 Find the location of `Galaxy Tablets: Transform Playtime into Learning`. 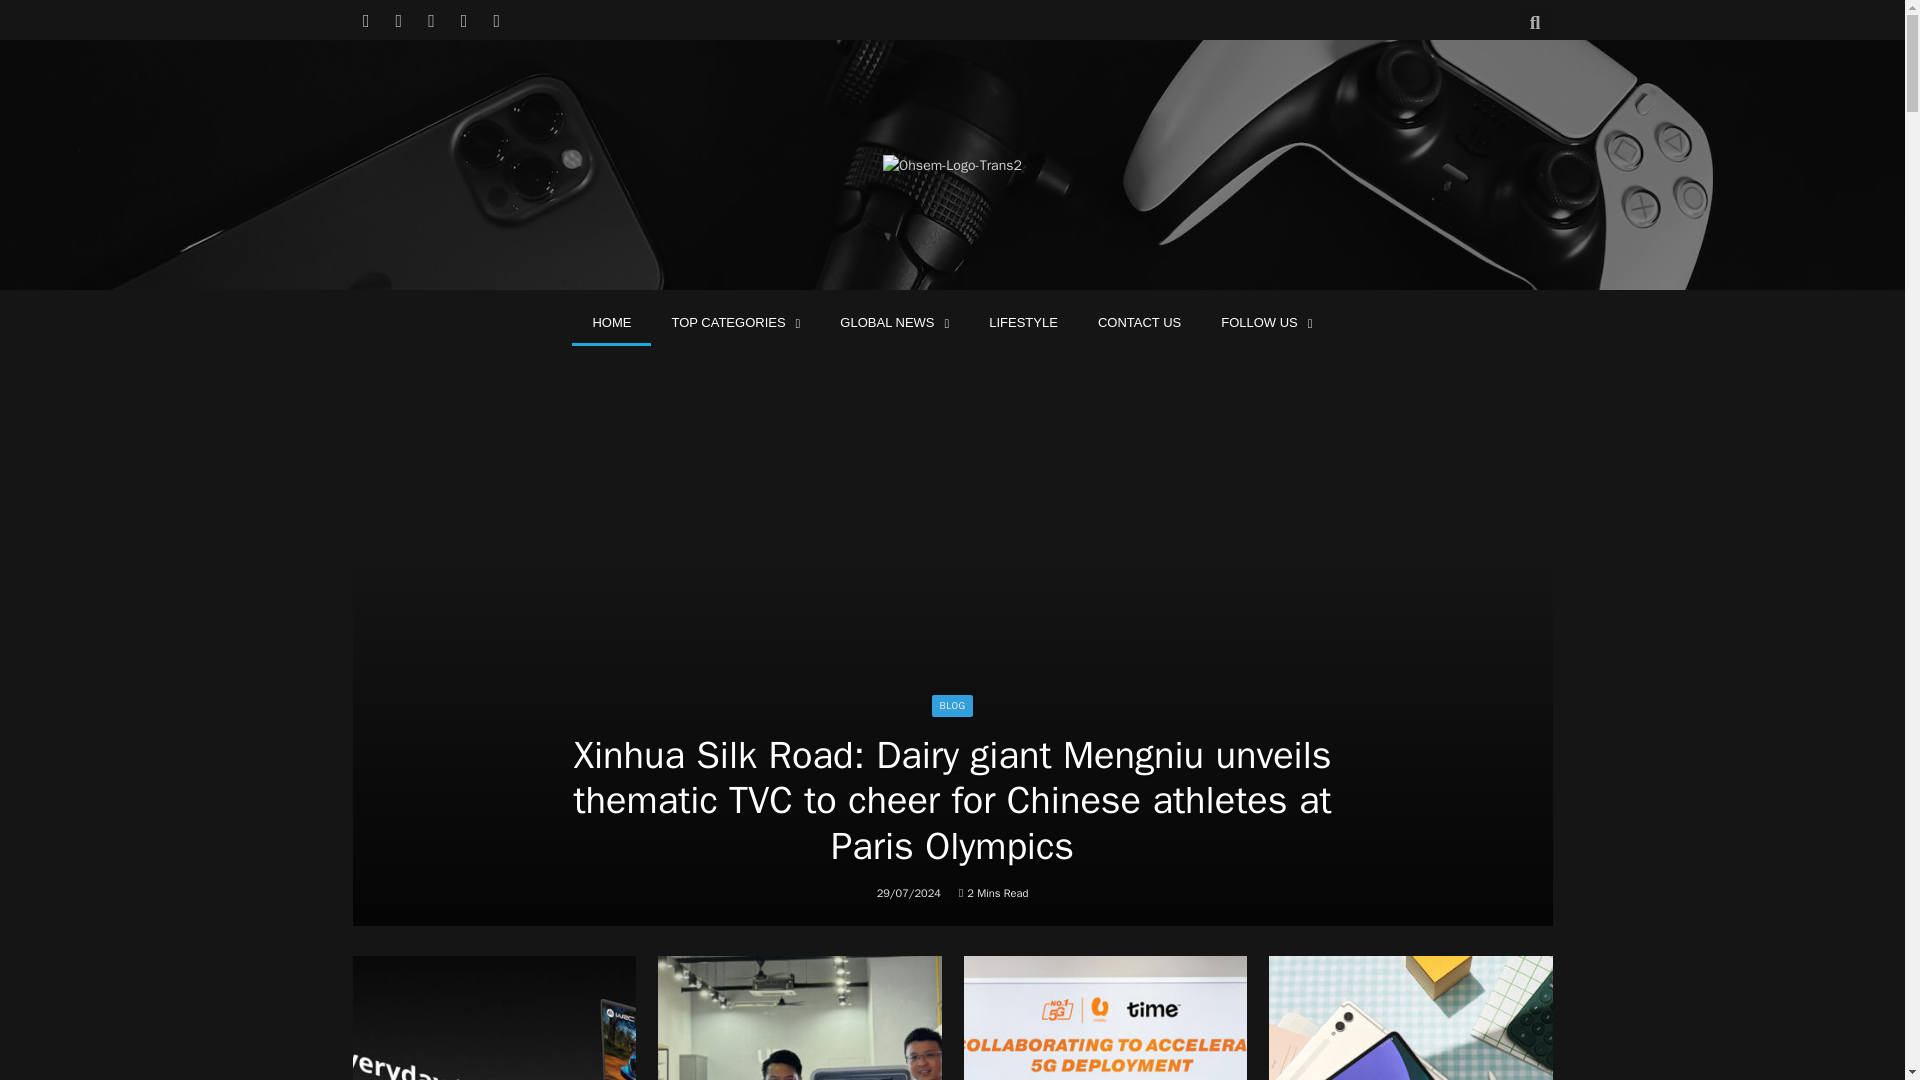

Galaxy Tablets: Transform Playtime into Learning is located at coordinates (1411, 1018).